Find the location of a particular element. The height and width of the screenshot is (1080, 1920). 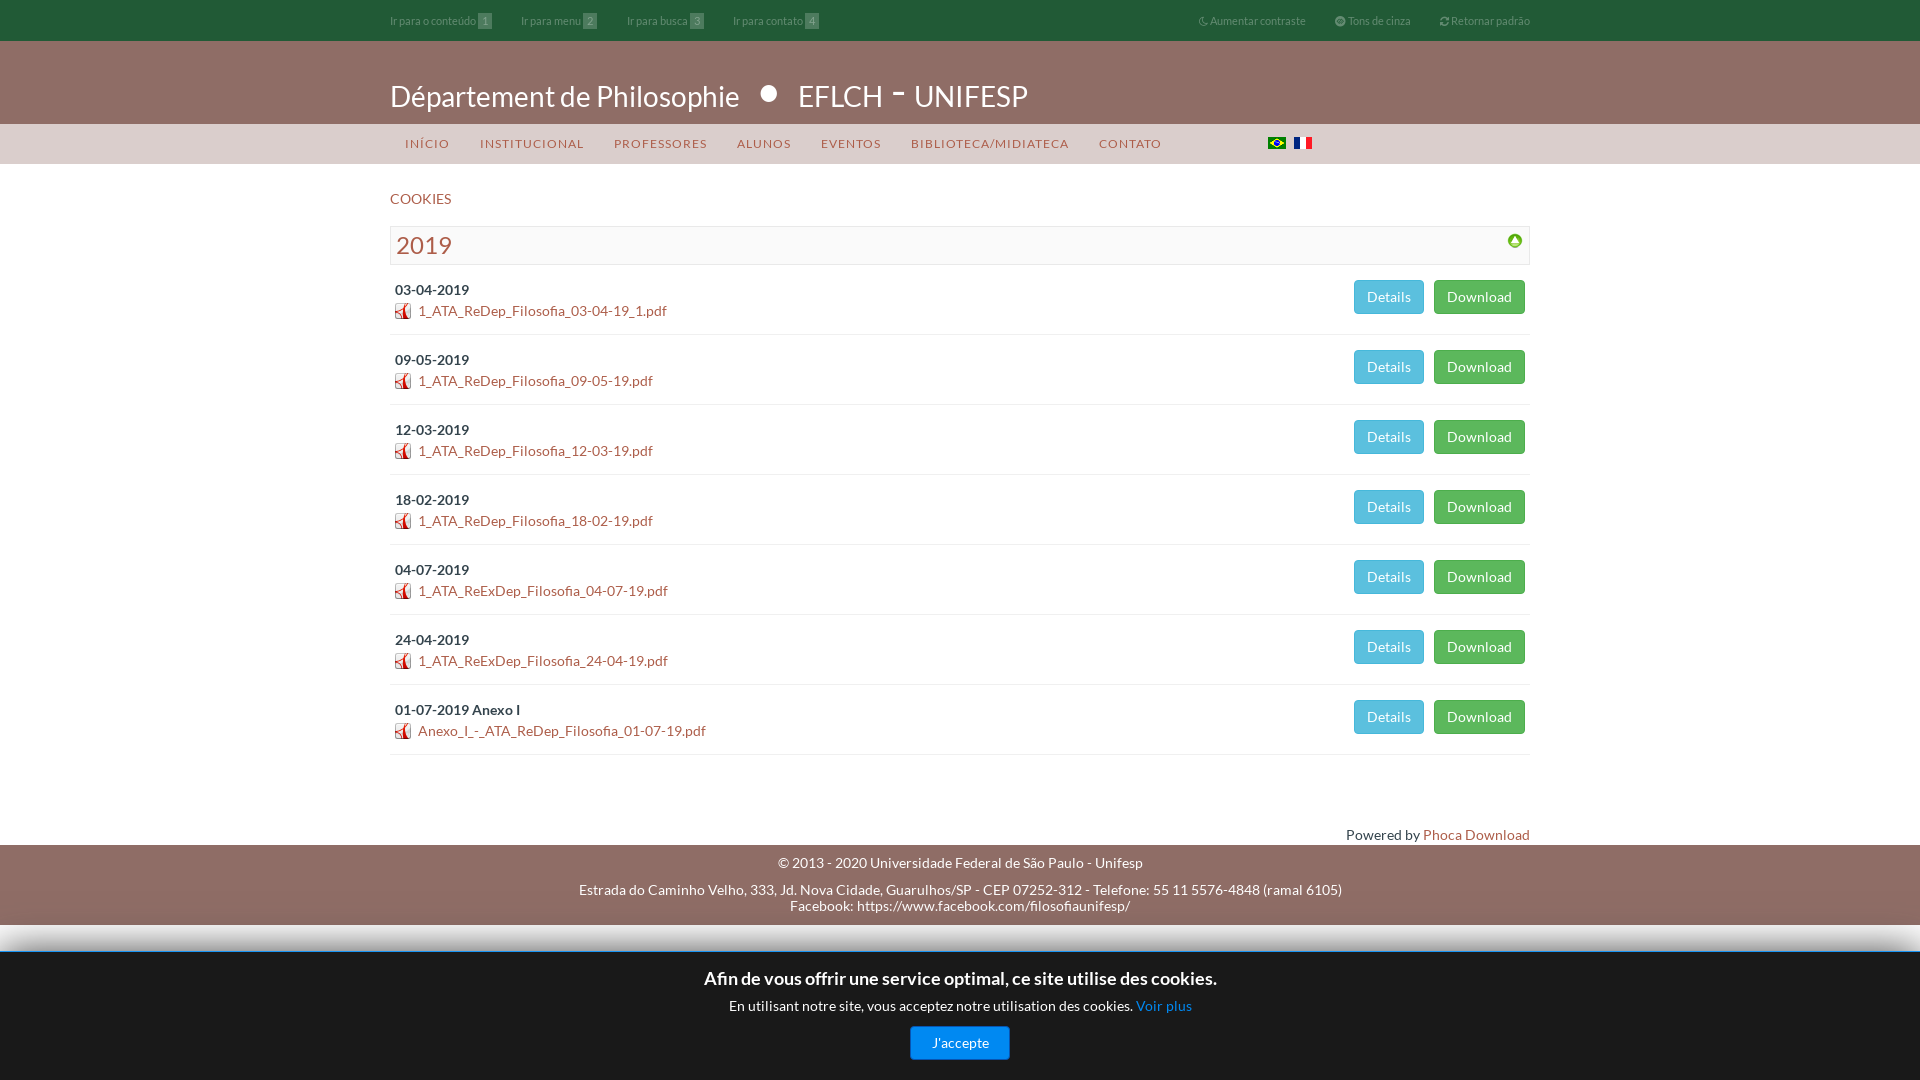

EFLCH is located at coordinates (840, 96).